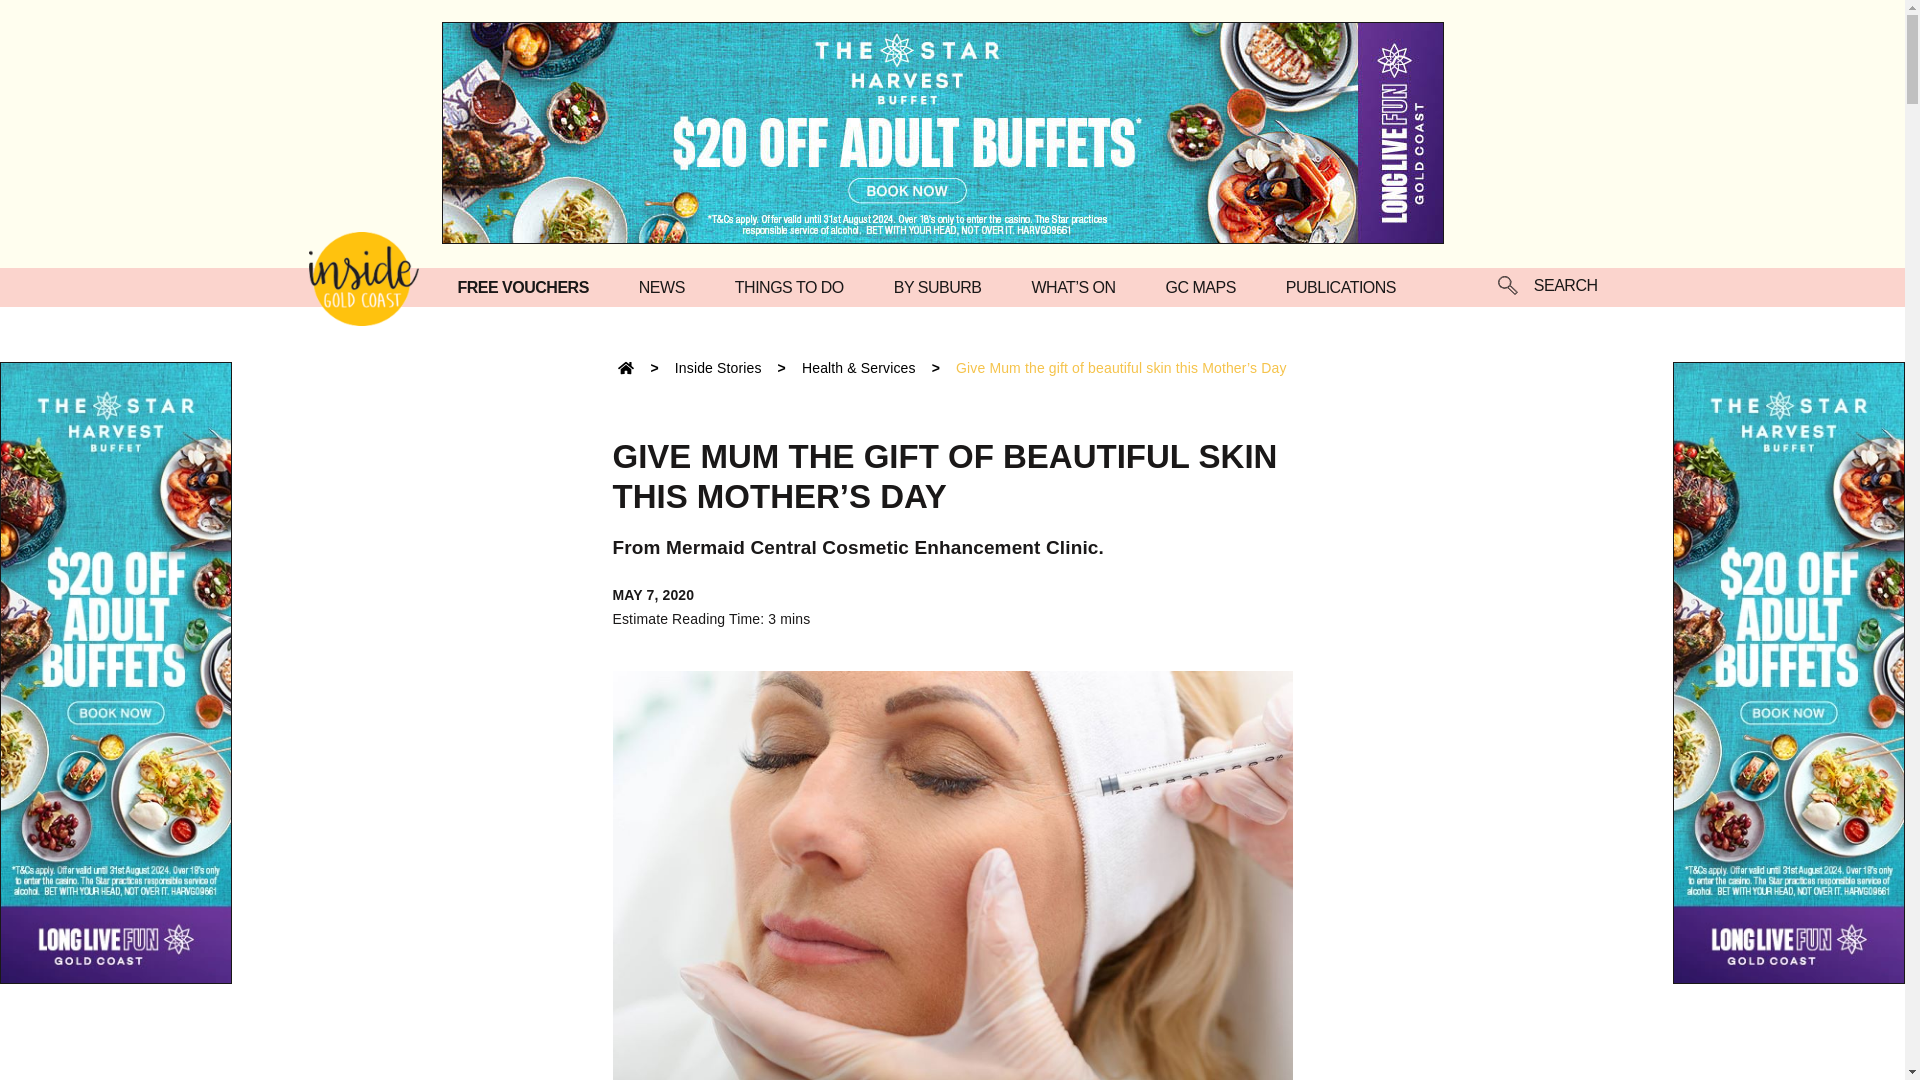  Describe the element at coordinates (943, 286) in the screenshot. I see `BY SUBURB` at that location.